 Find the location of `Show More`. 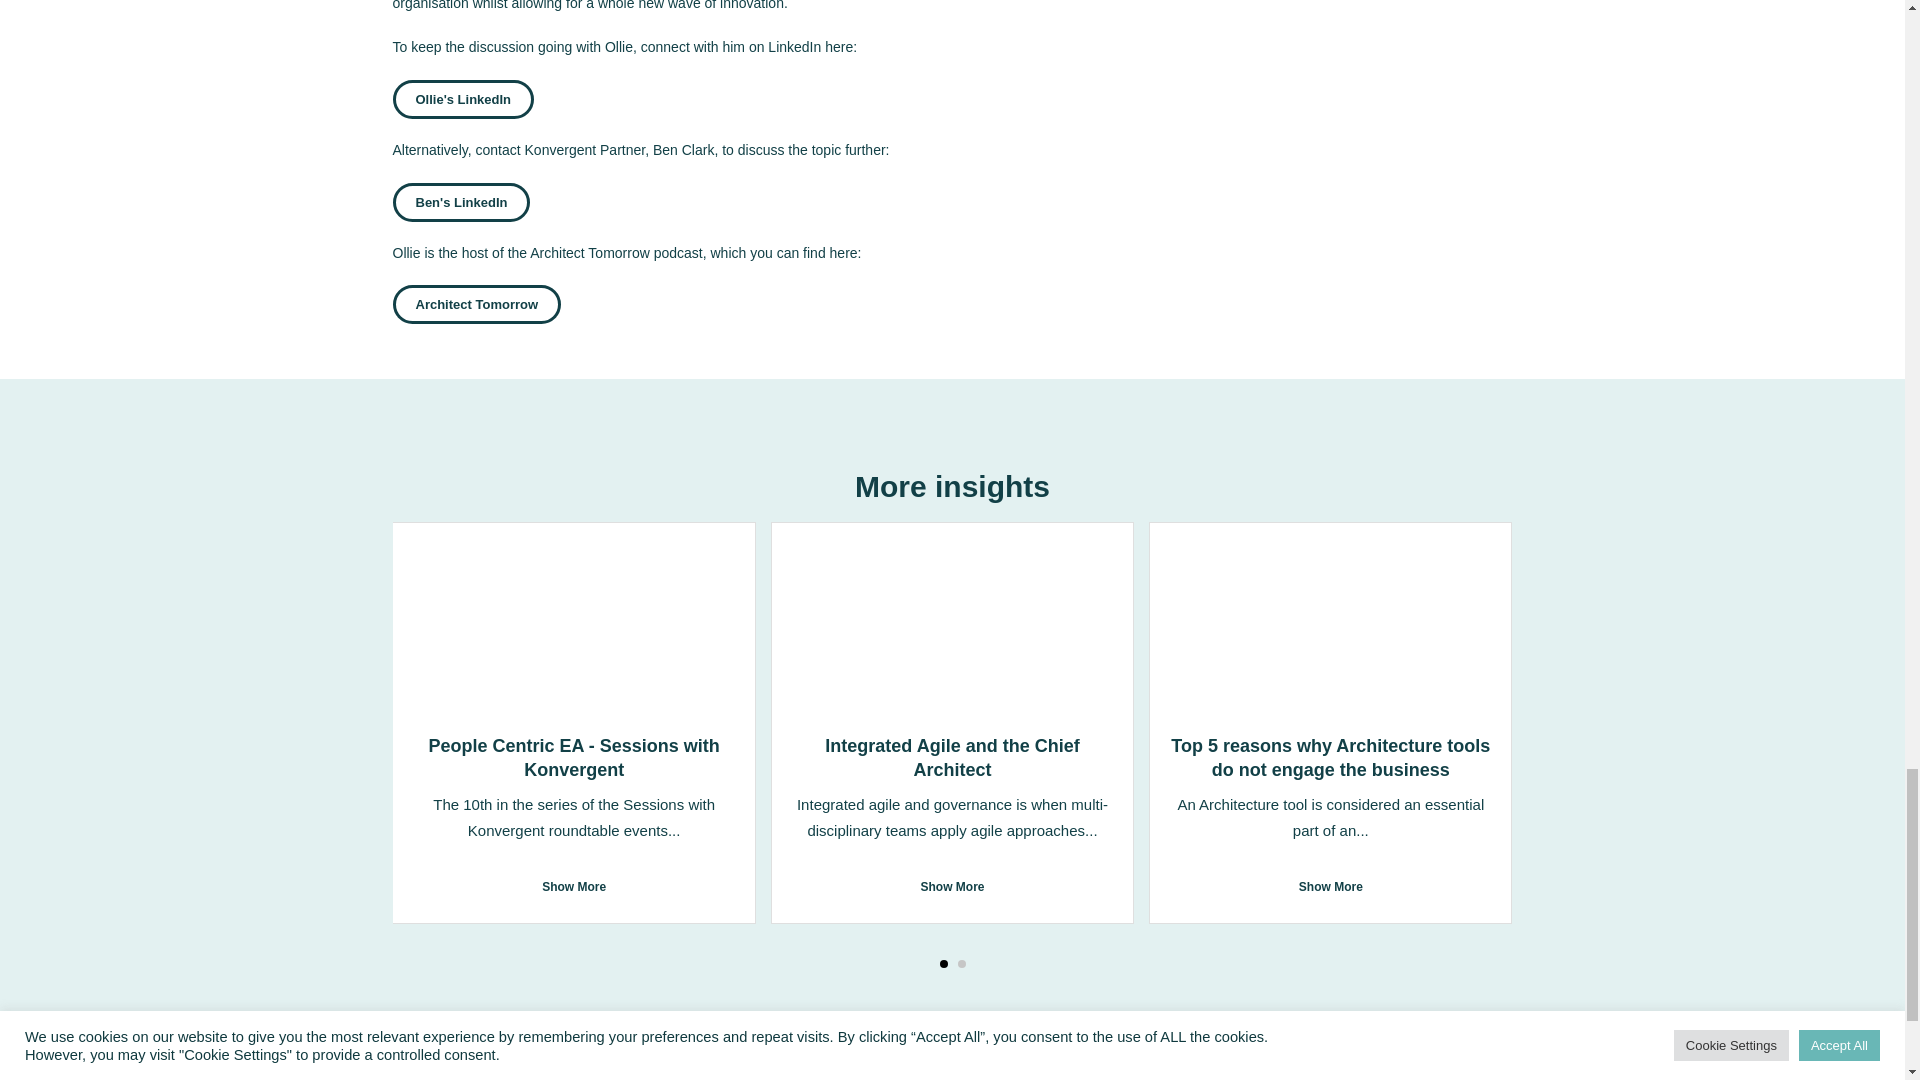

Show More is located at coordinates (952, 886).